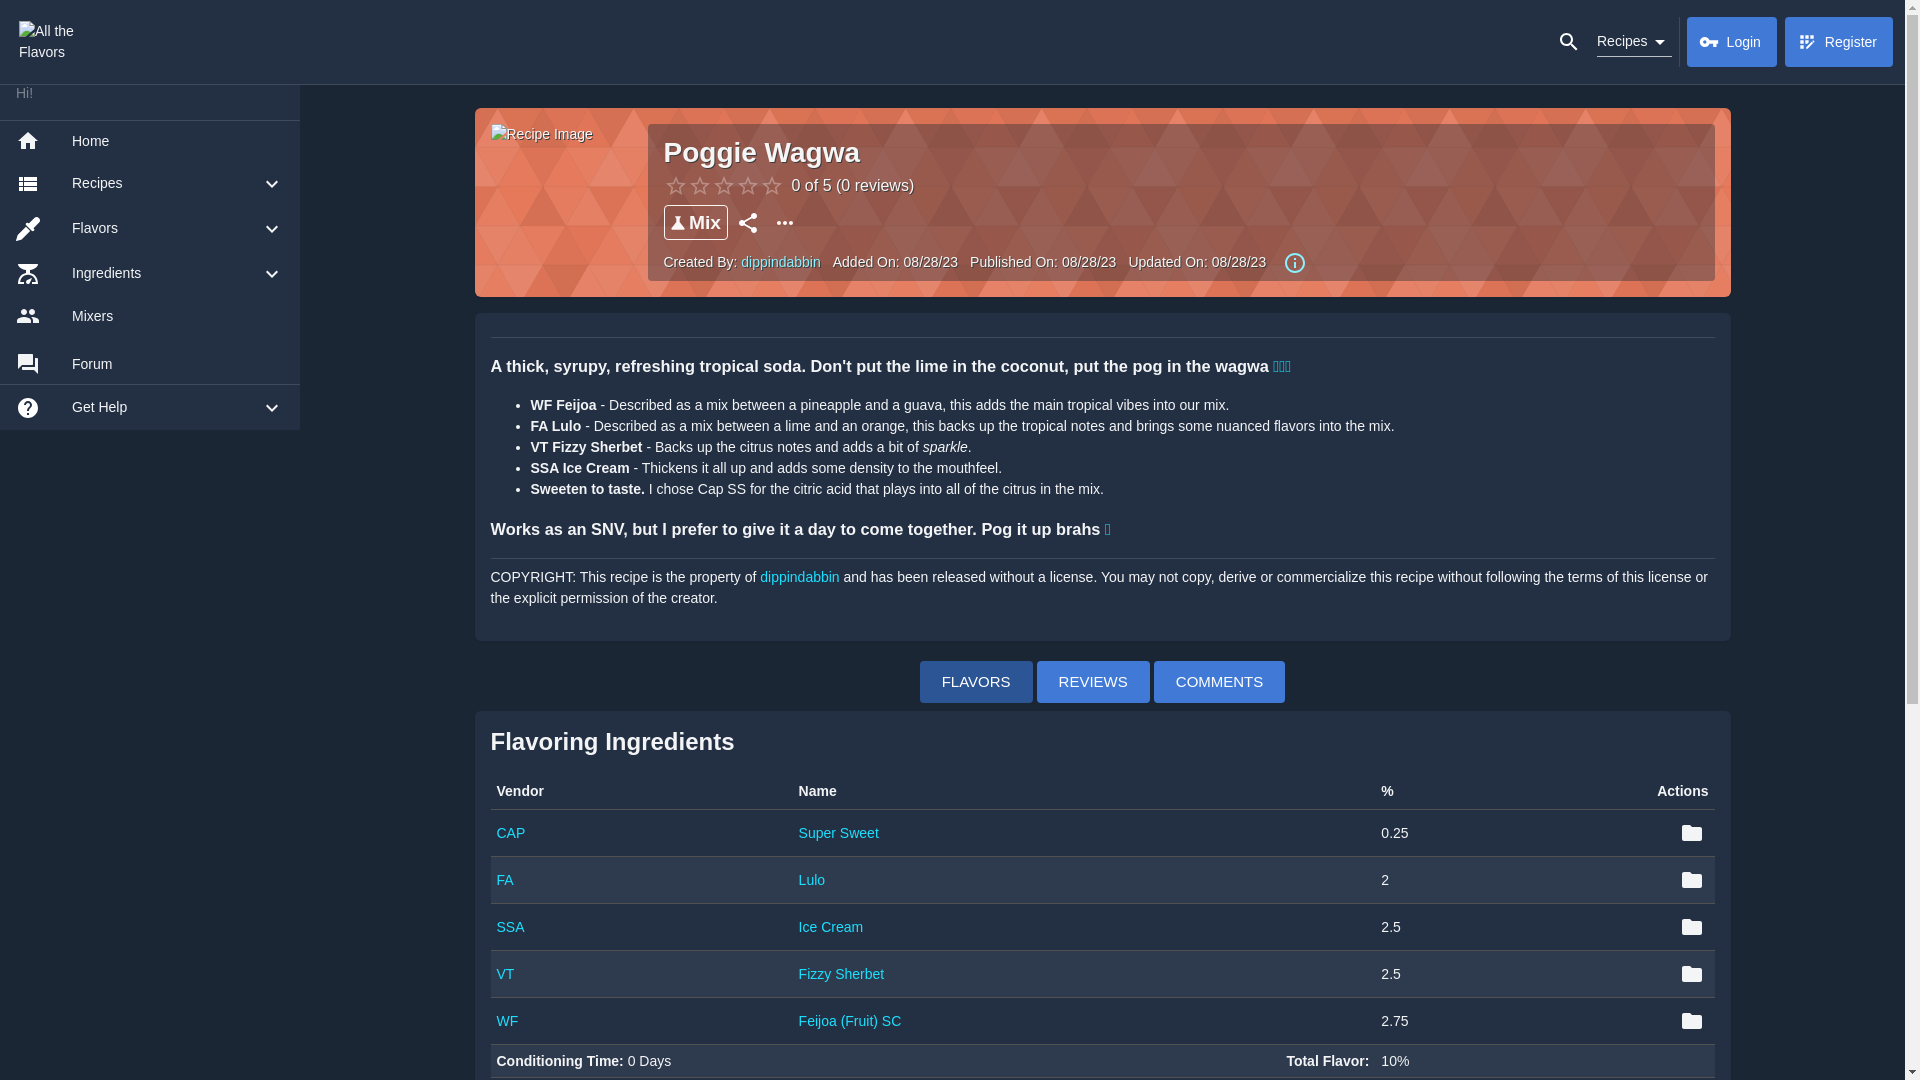 Image resolution: width=1920 pixels, height=1080 pixels. What do you see at coordinates (831, 927) in the screenshot?
I see `Ice Cream` at bounding box center [831, 927].